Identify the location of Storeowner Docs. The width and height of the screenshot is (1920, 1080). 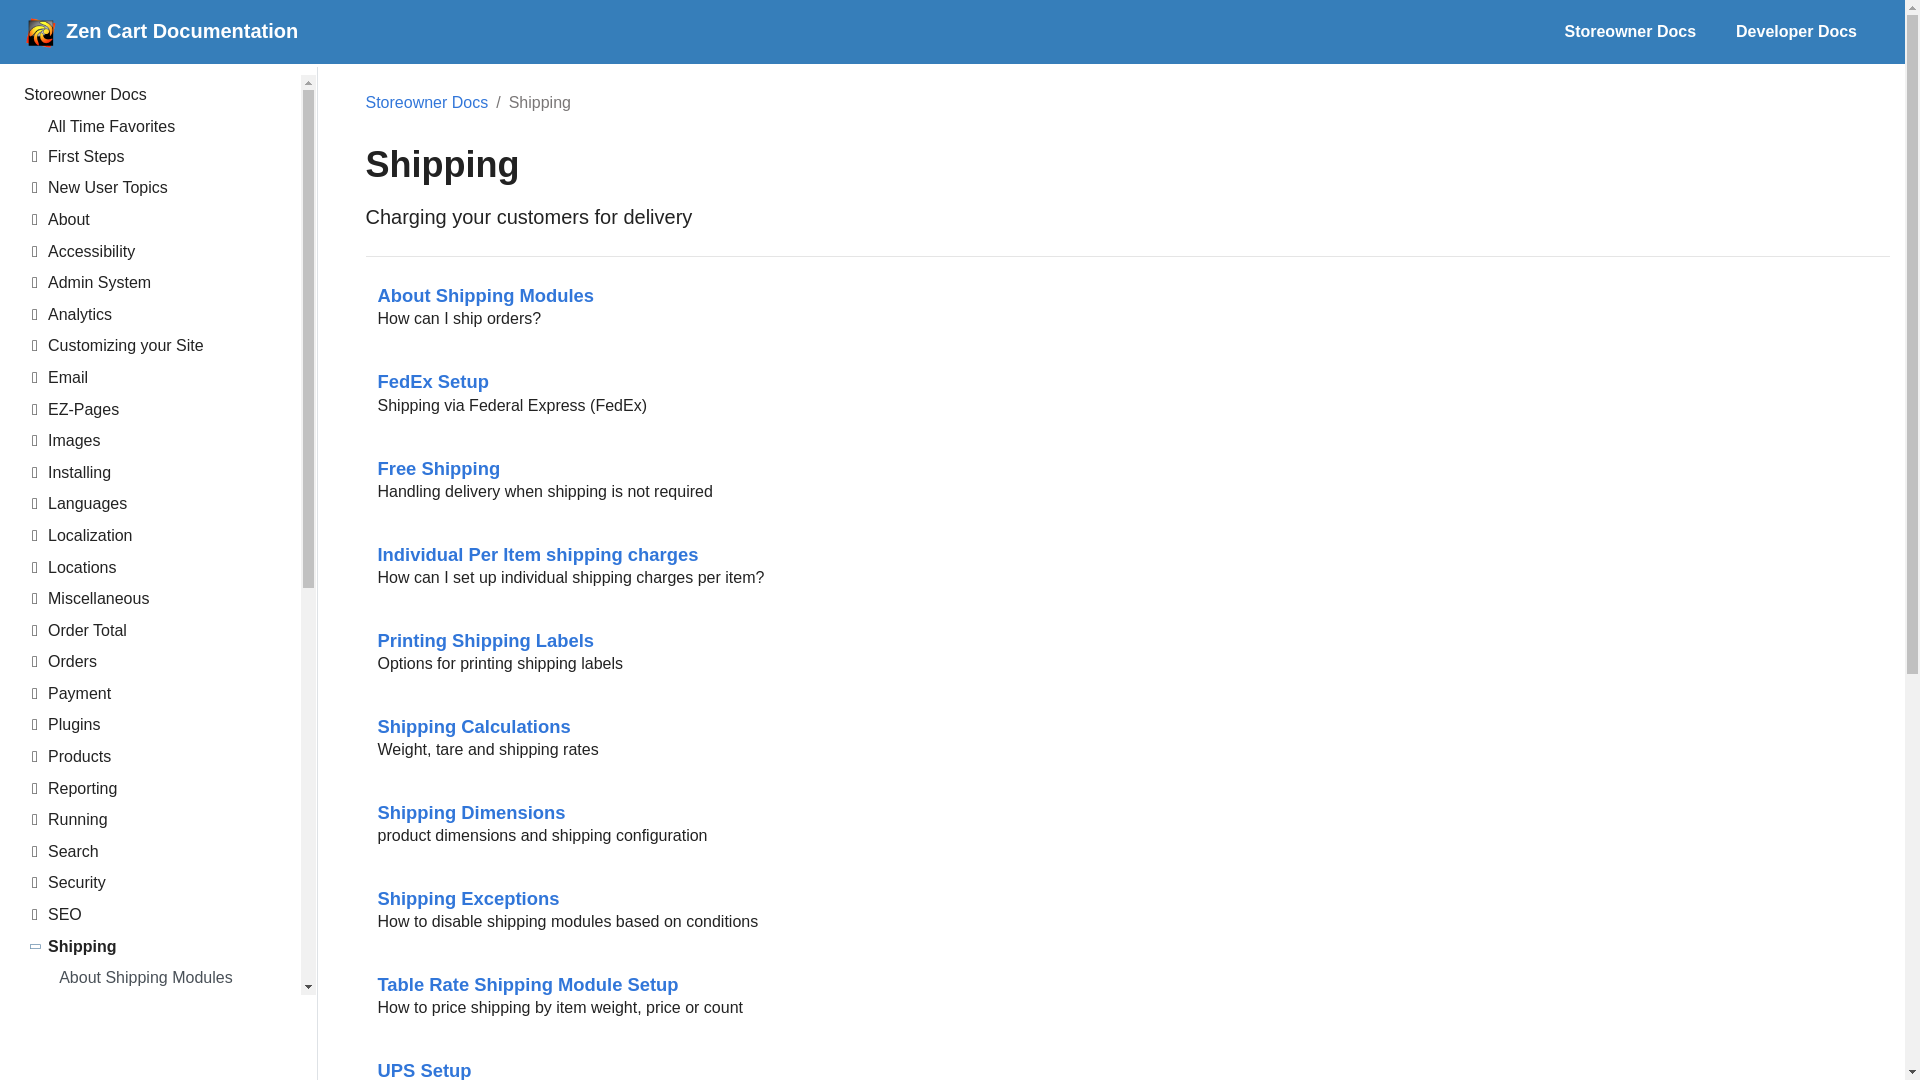
(162, 159).